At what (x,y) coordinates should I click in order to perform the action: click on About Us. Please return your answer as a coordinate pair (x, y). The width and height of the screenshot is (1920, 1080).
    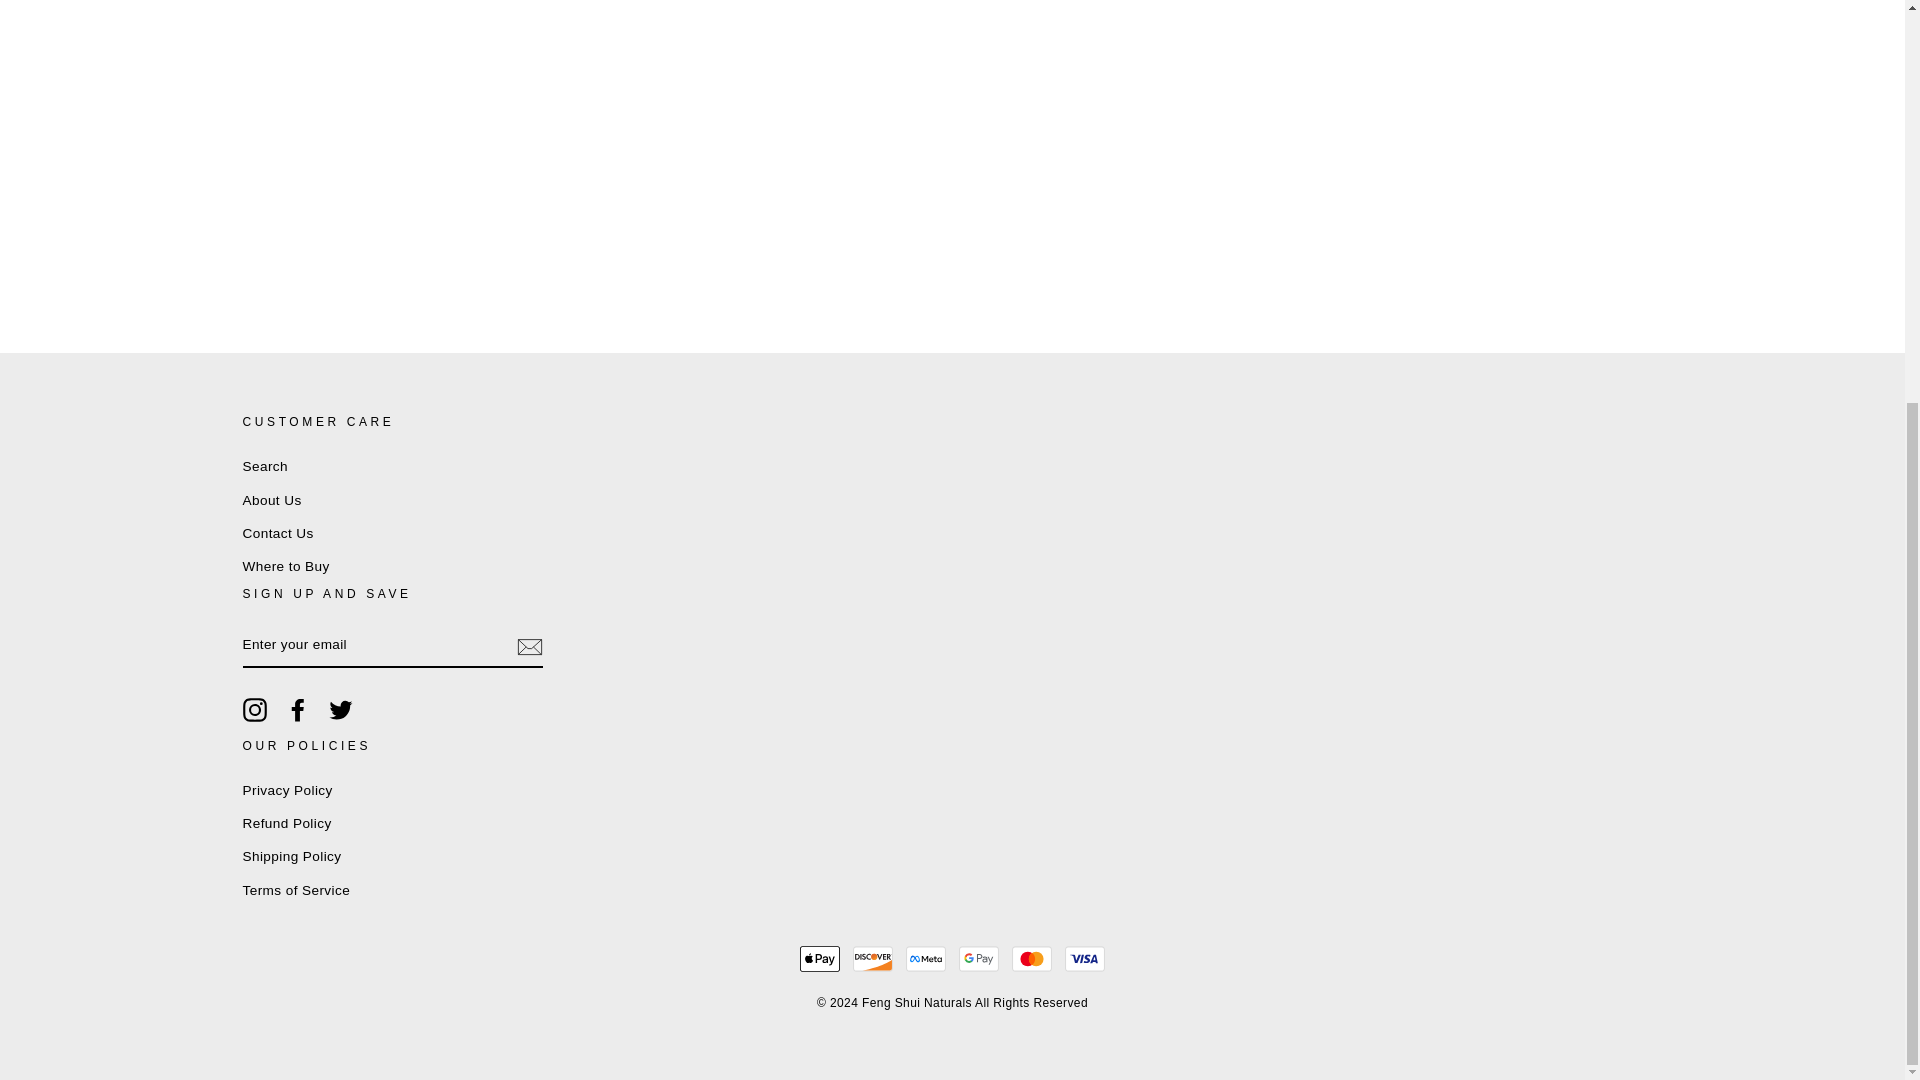
    Looking at the image, I should click on (271, 501).